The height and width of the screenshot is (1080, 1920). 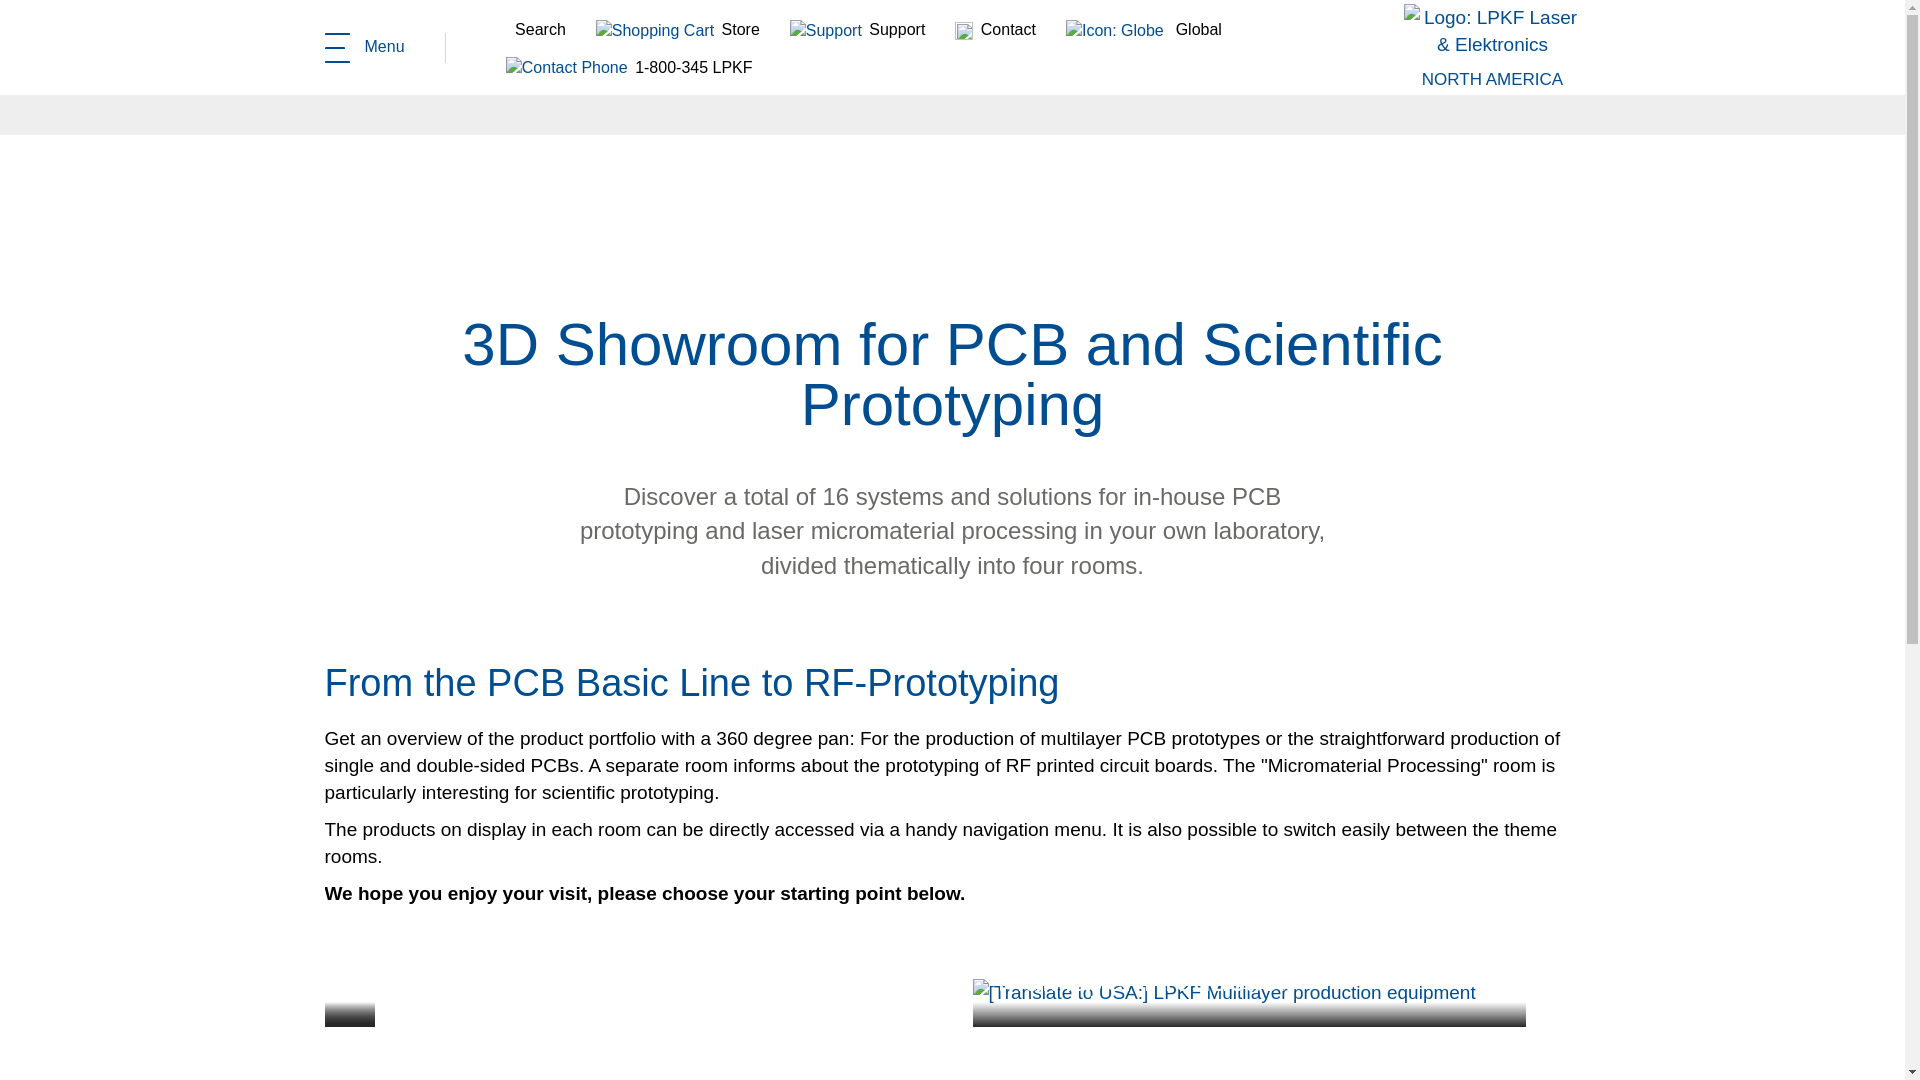 What do you see at coordinates (566, 68) in the screenshot?
I see ` Contact Phone` at bounding box center [566, 68].